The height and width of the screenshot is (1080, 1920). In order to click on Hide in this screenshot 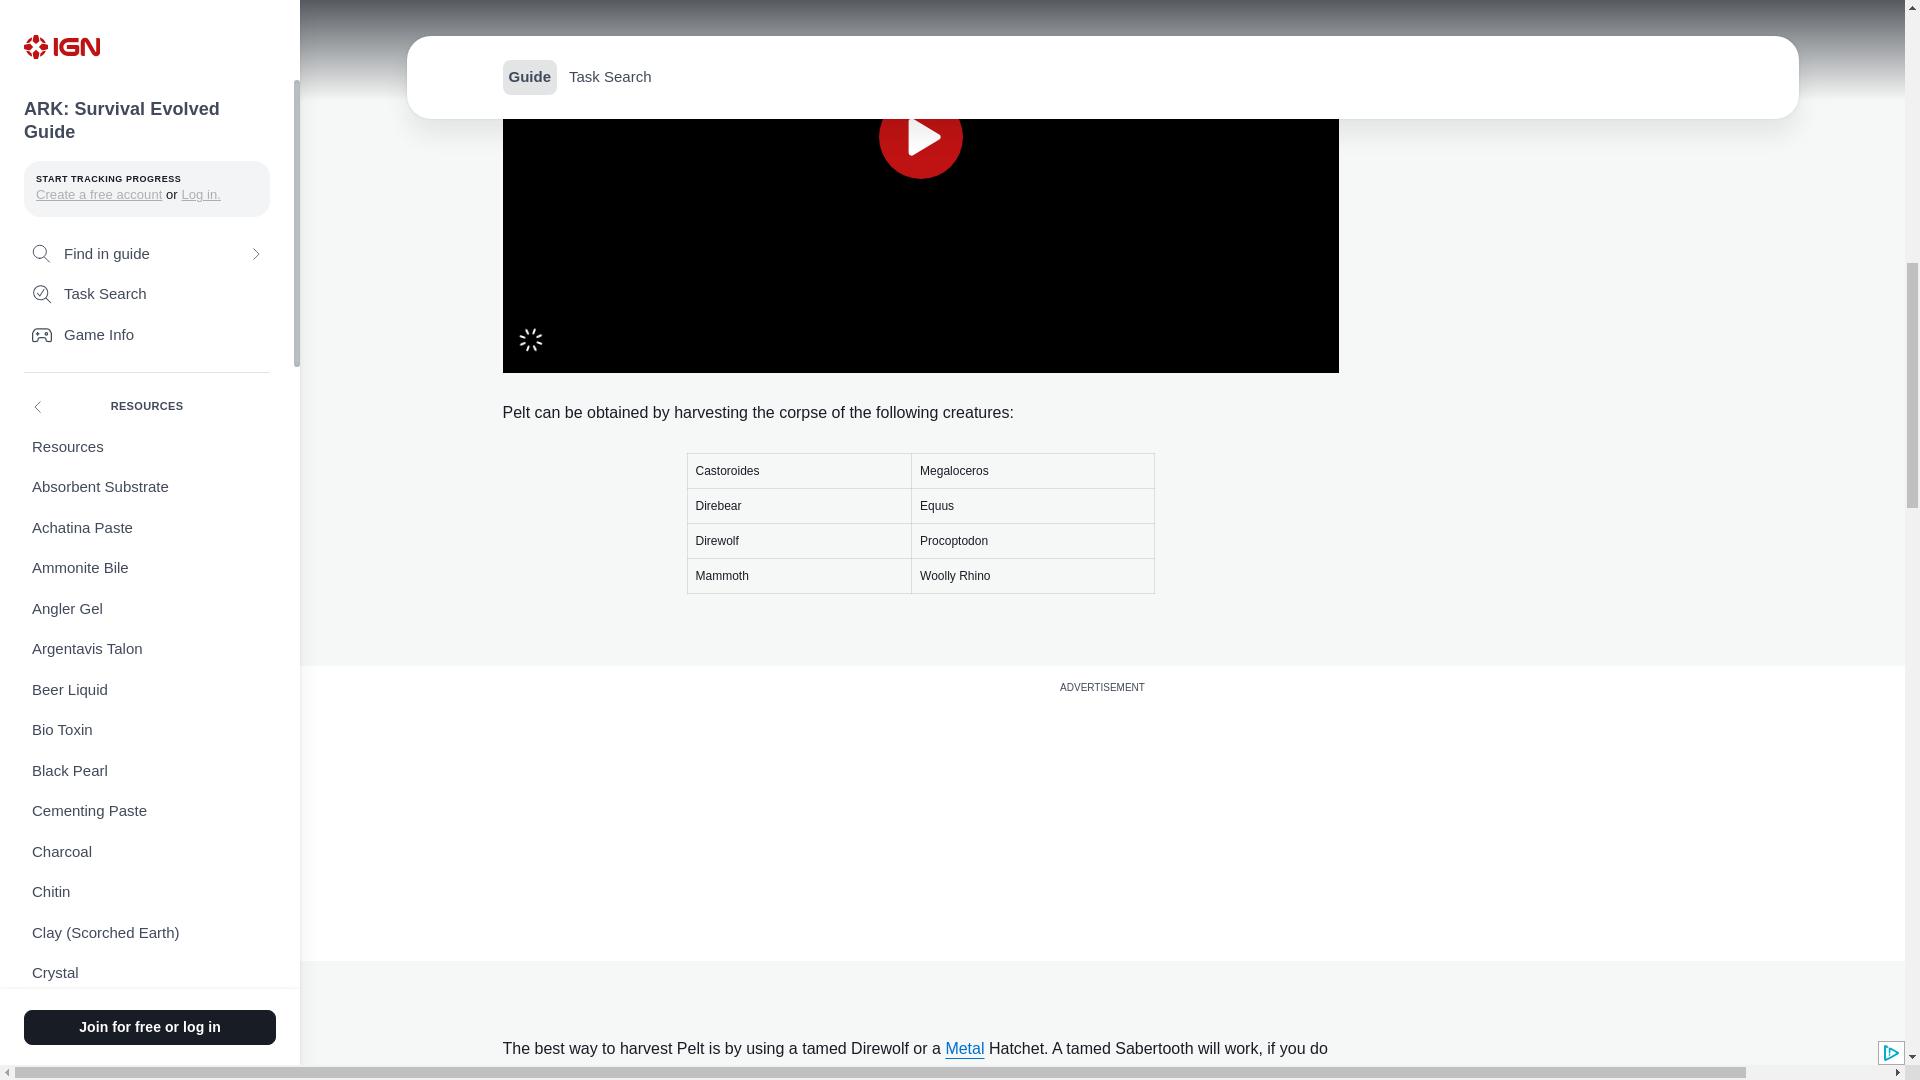, I will do `click(146, 362)`.